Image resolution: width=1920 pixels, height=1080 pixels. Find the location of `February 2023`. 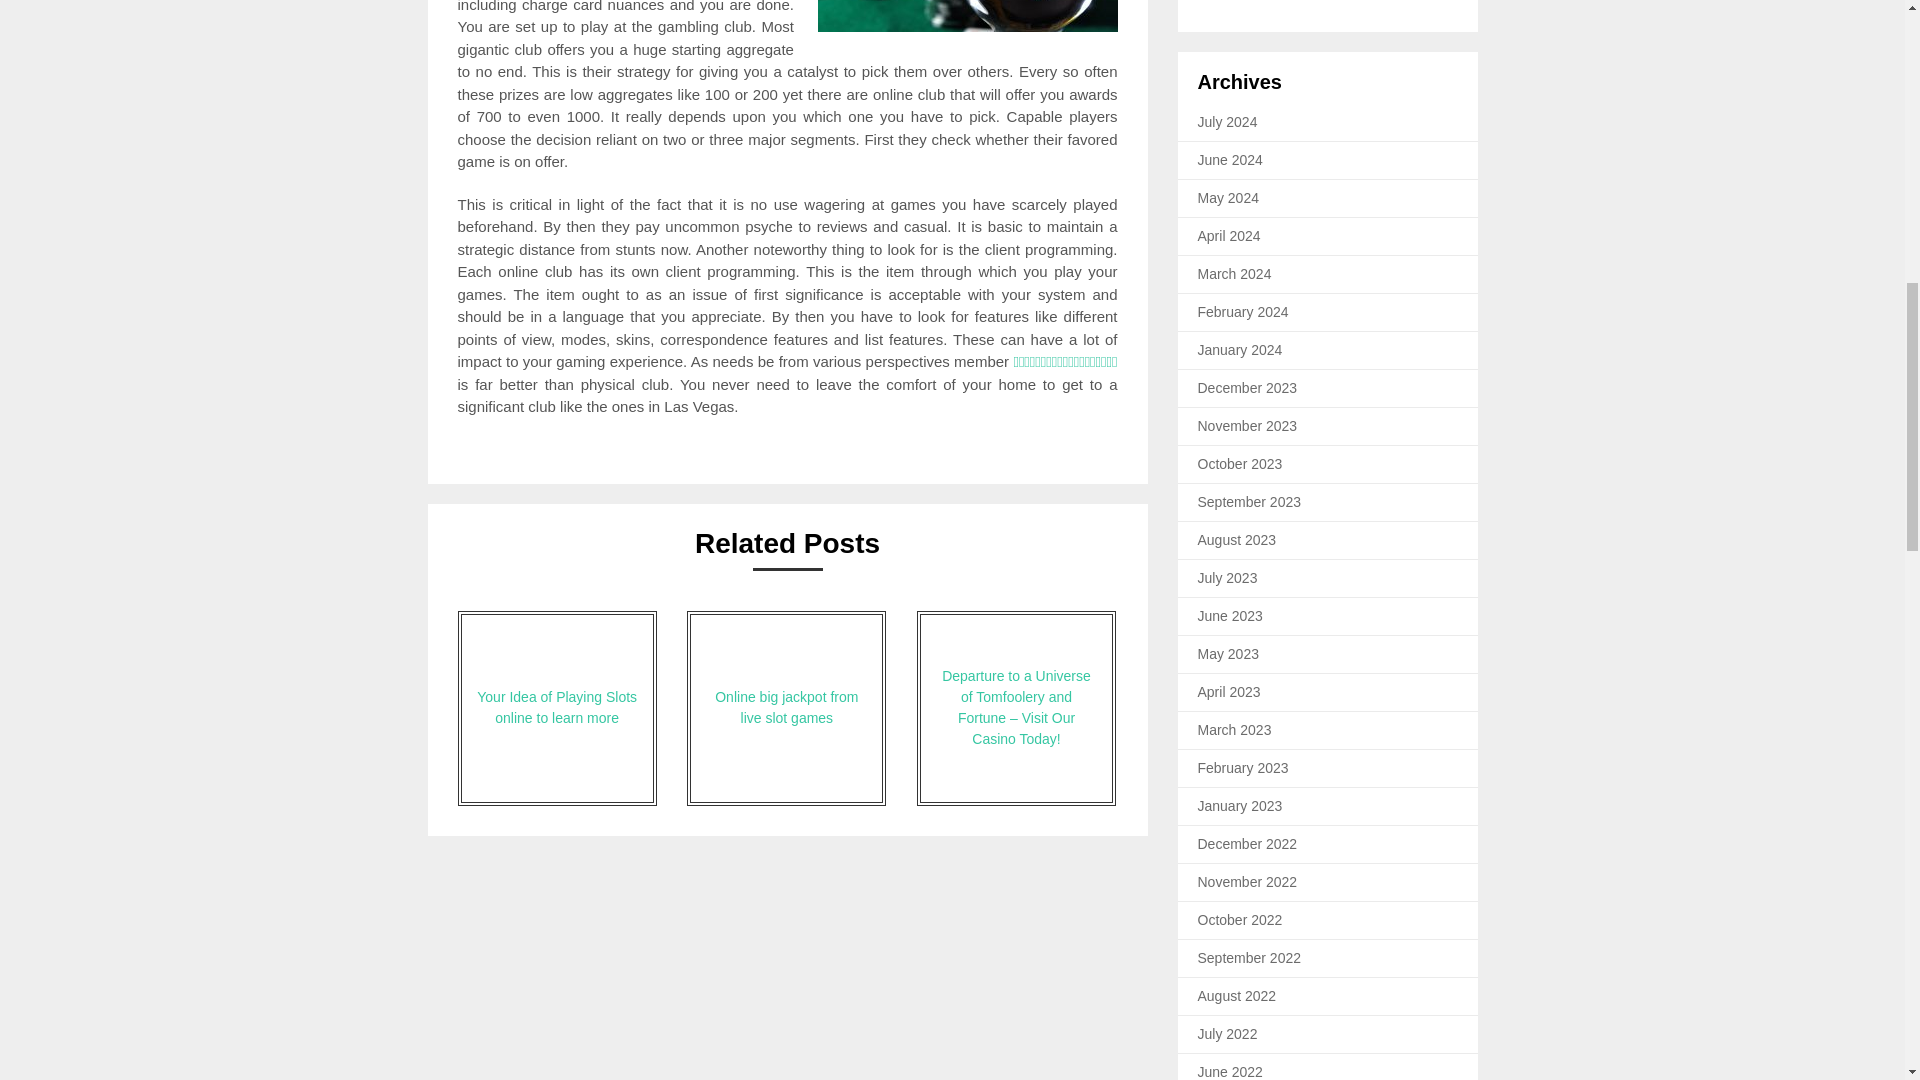

February 2023 is located at coordinates (1243, 768).